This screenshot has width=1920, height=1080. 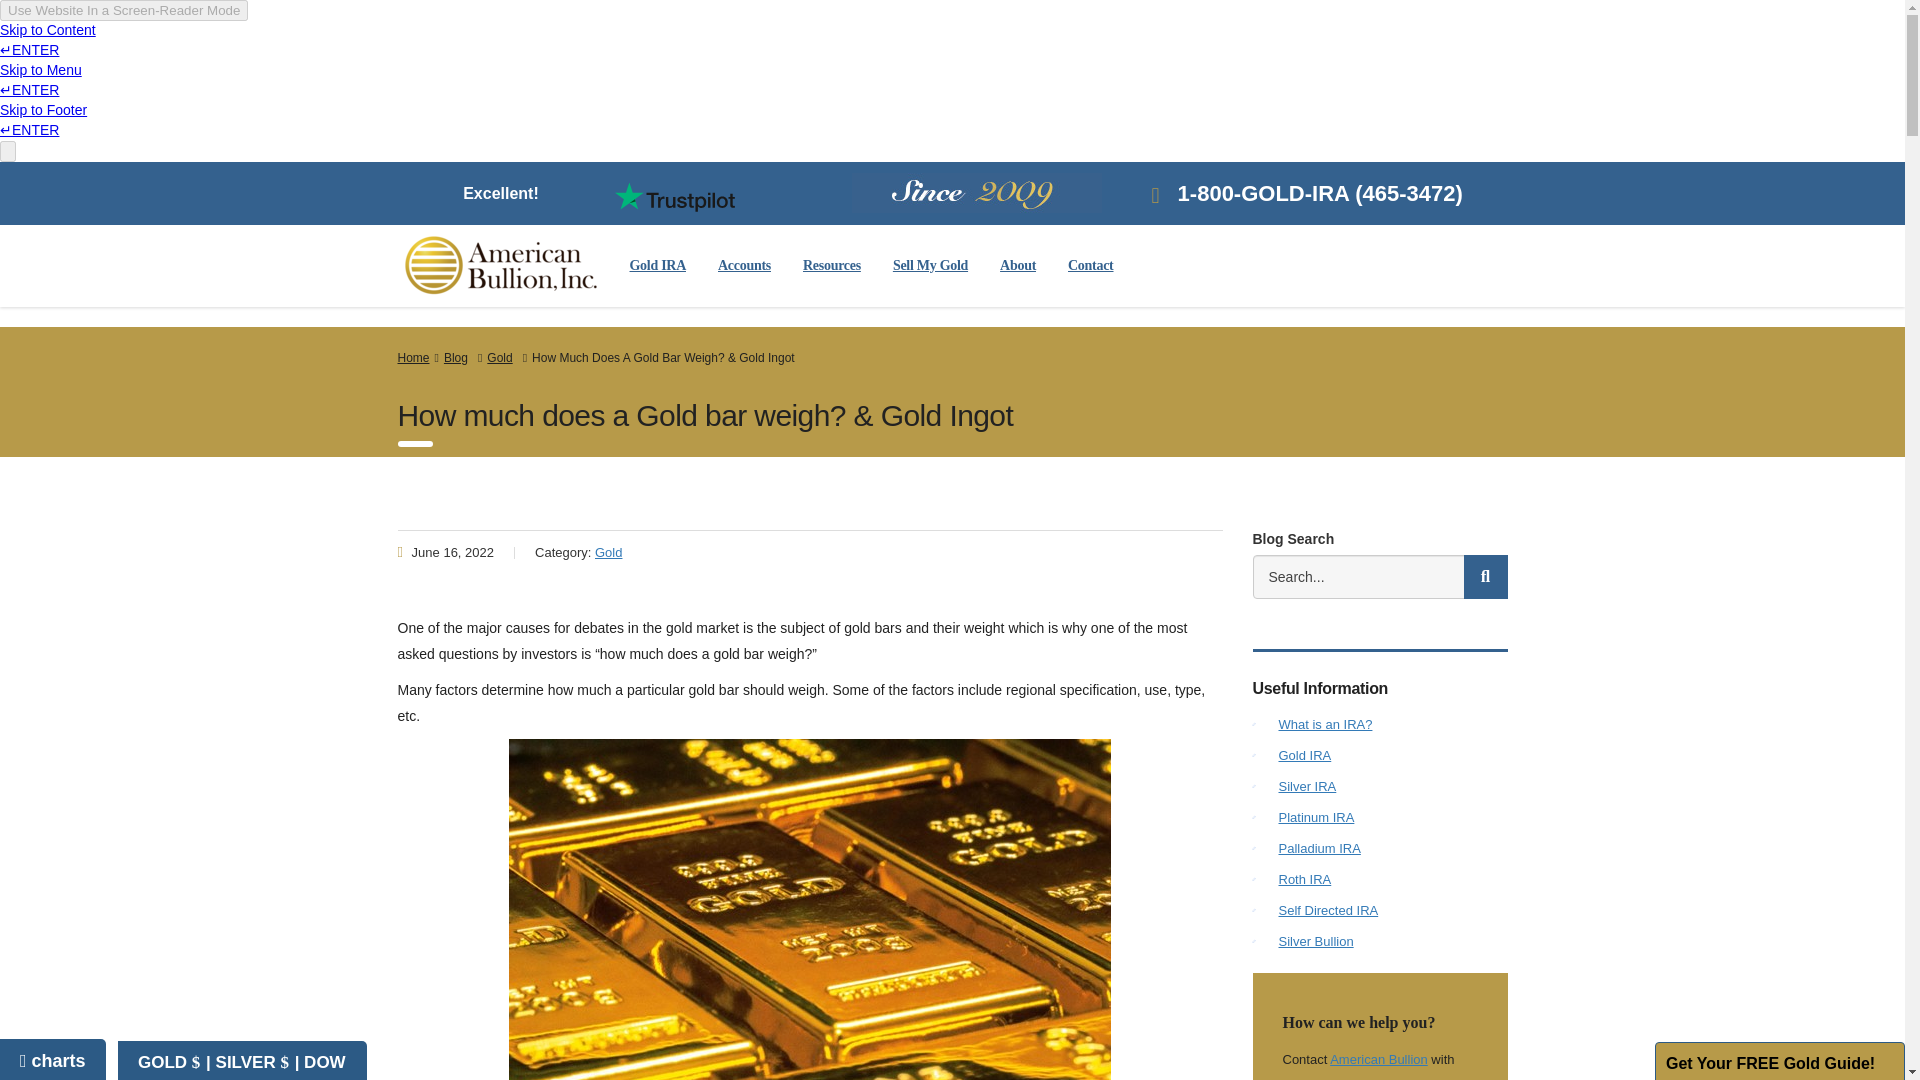 What do you see at coordinates (502, 358) in the screenshot?
I see `Go to the Gold category archives.` at bounding box center [502, 358].